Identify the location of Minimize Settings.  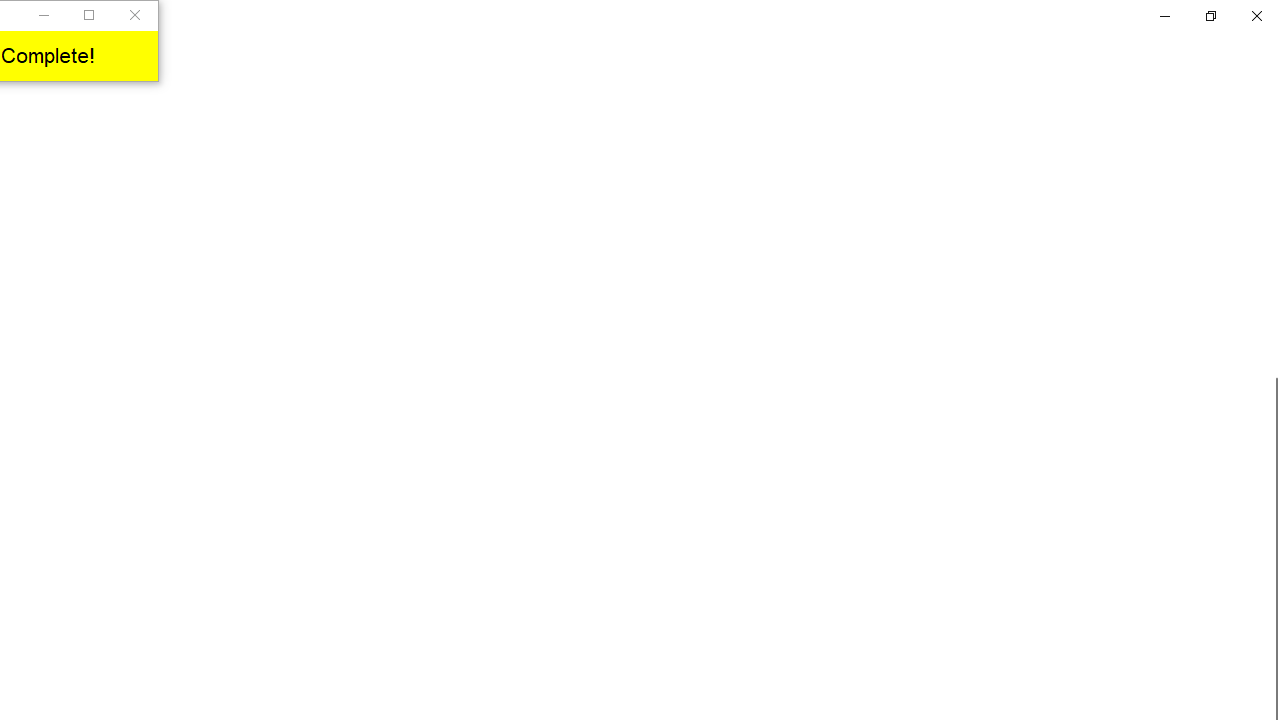
(1164, 16).